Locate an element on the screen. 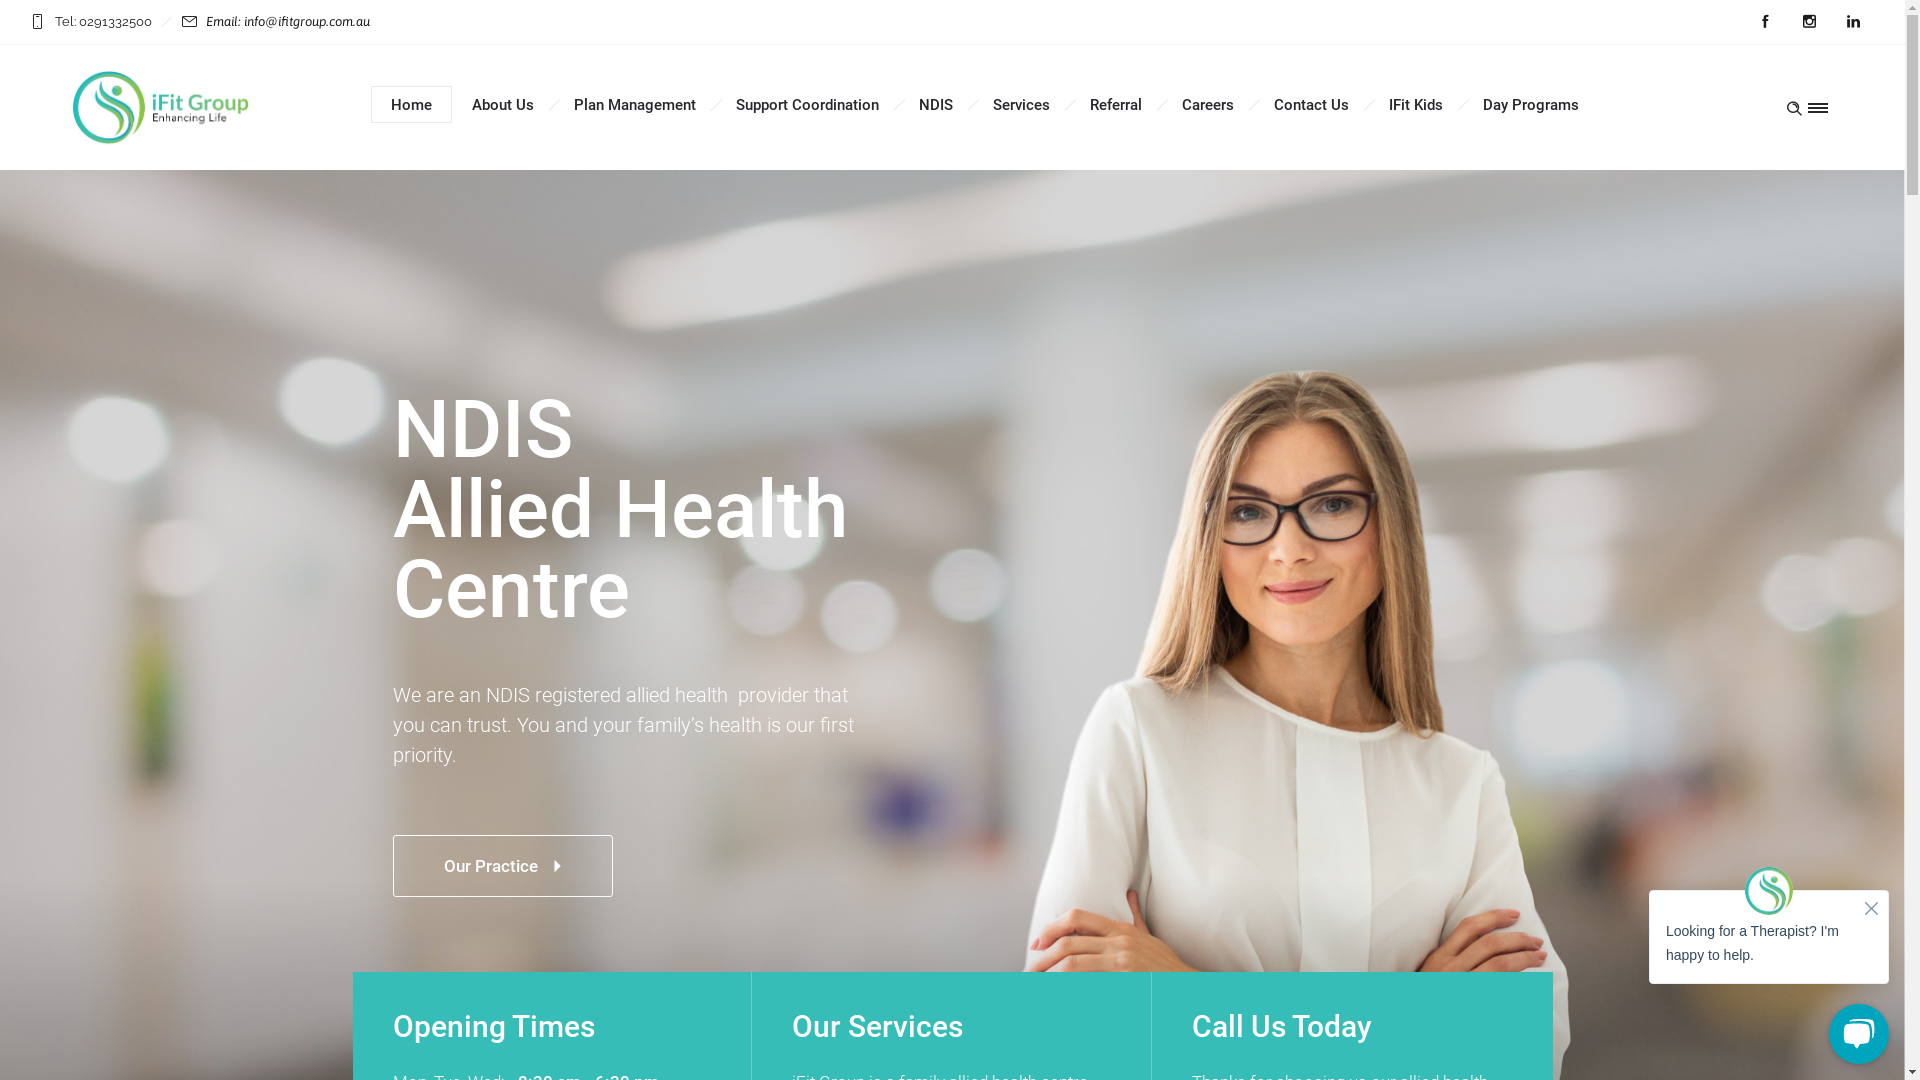 The width and height of the screenshot is (1920, 1080). About Us is located at coordinates (503, 105).